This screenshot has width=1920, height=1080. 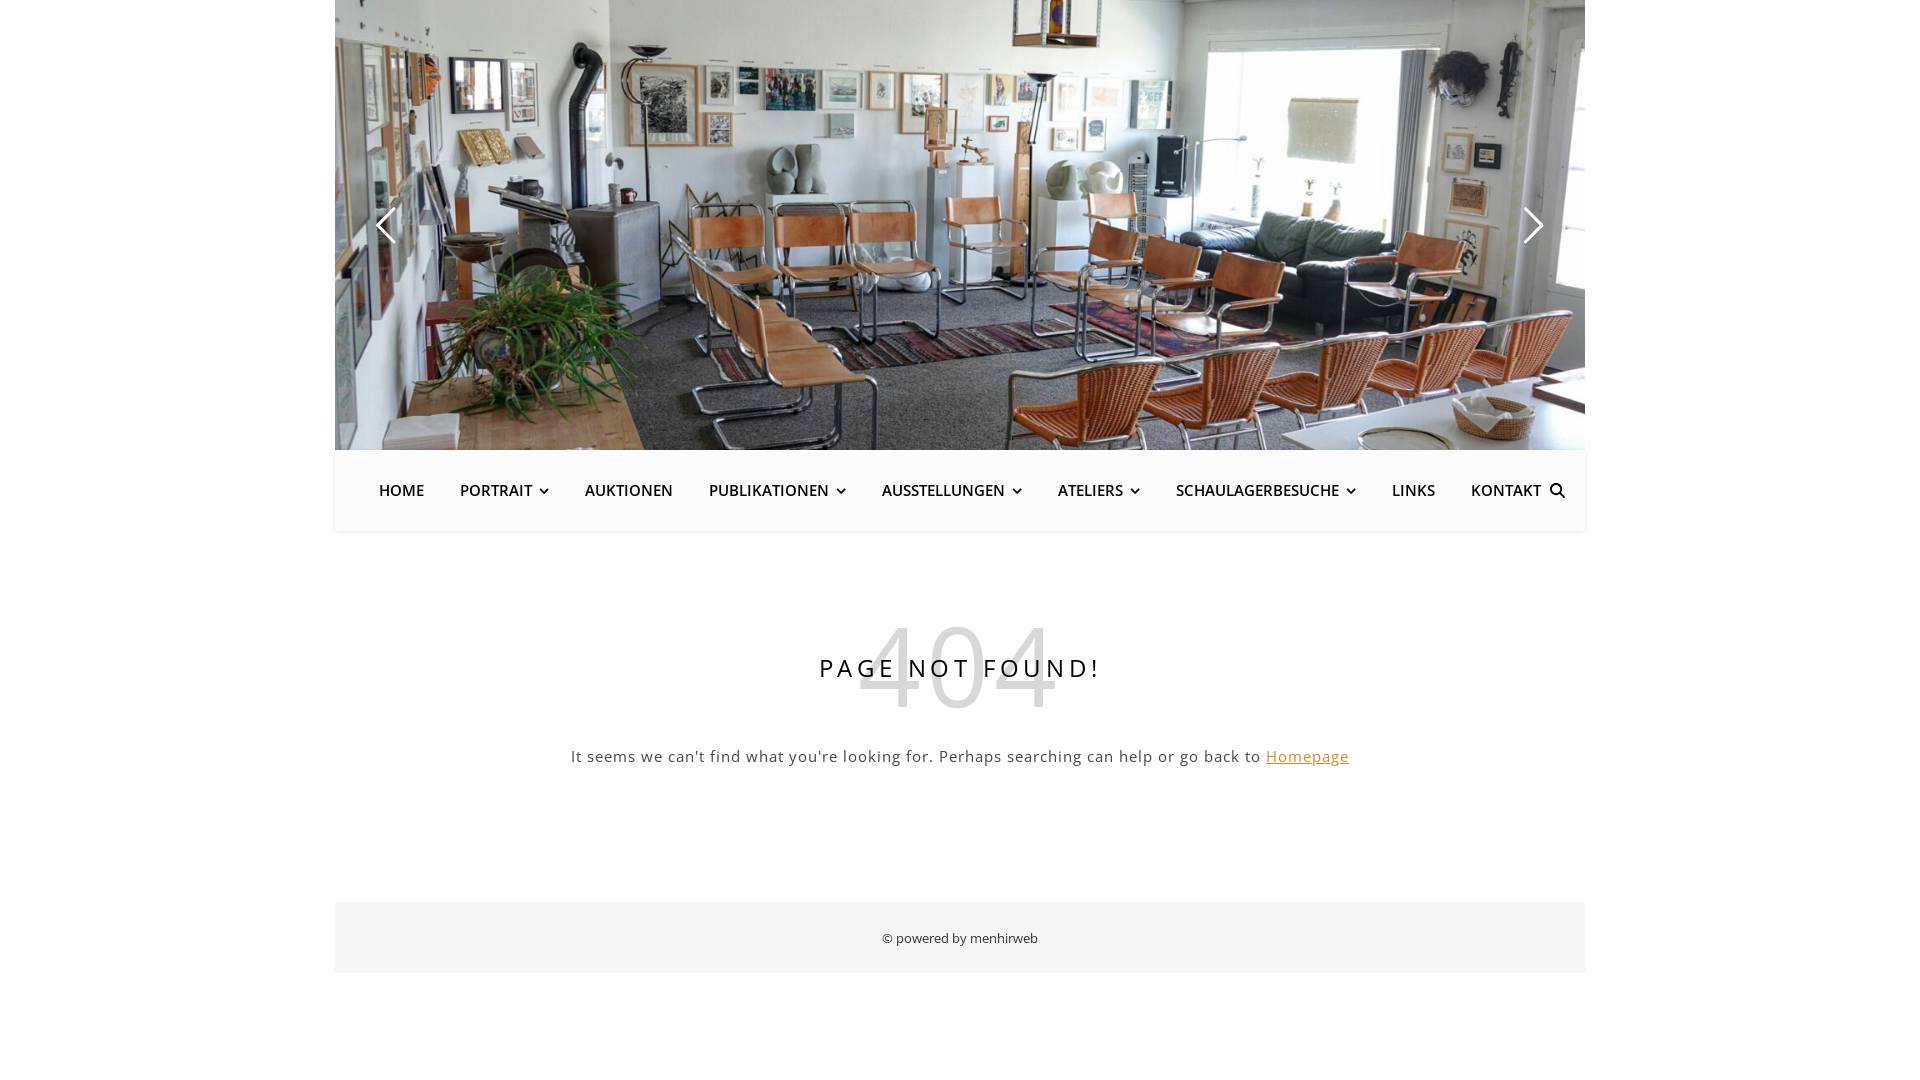 I want to click on AUKTIONEN, so click(x=629, y=490).